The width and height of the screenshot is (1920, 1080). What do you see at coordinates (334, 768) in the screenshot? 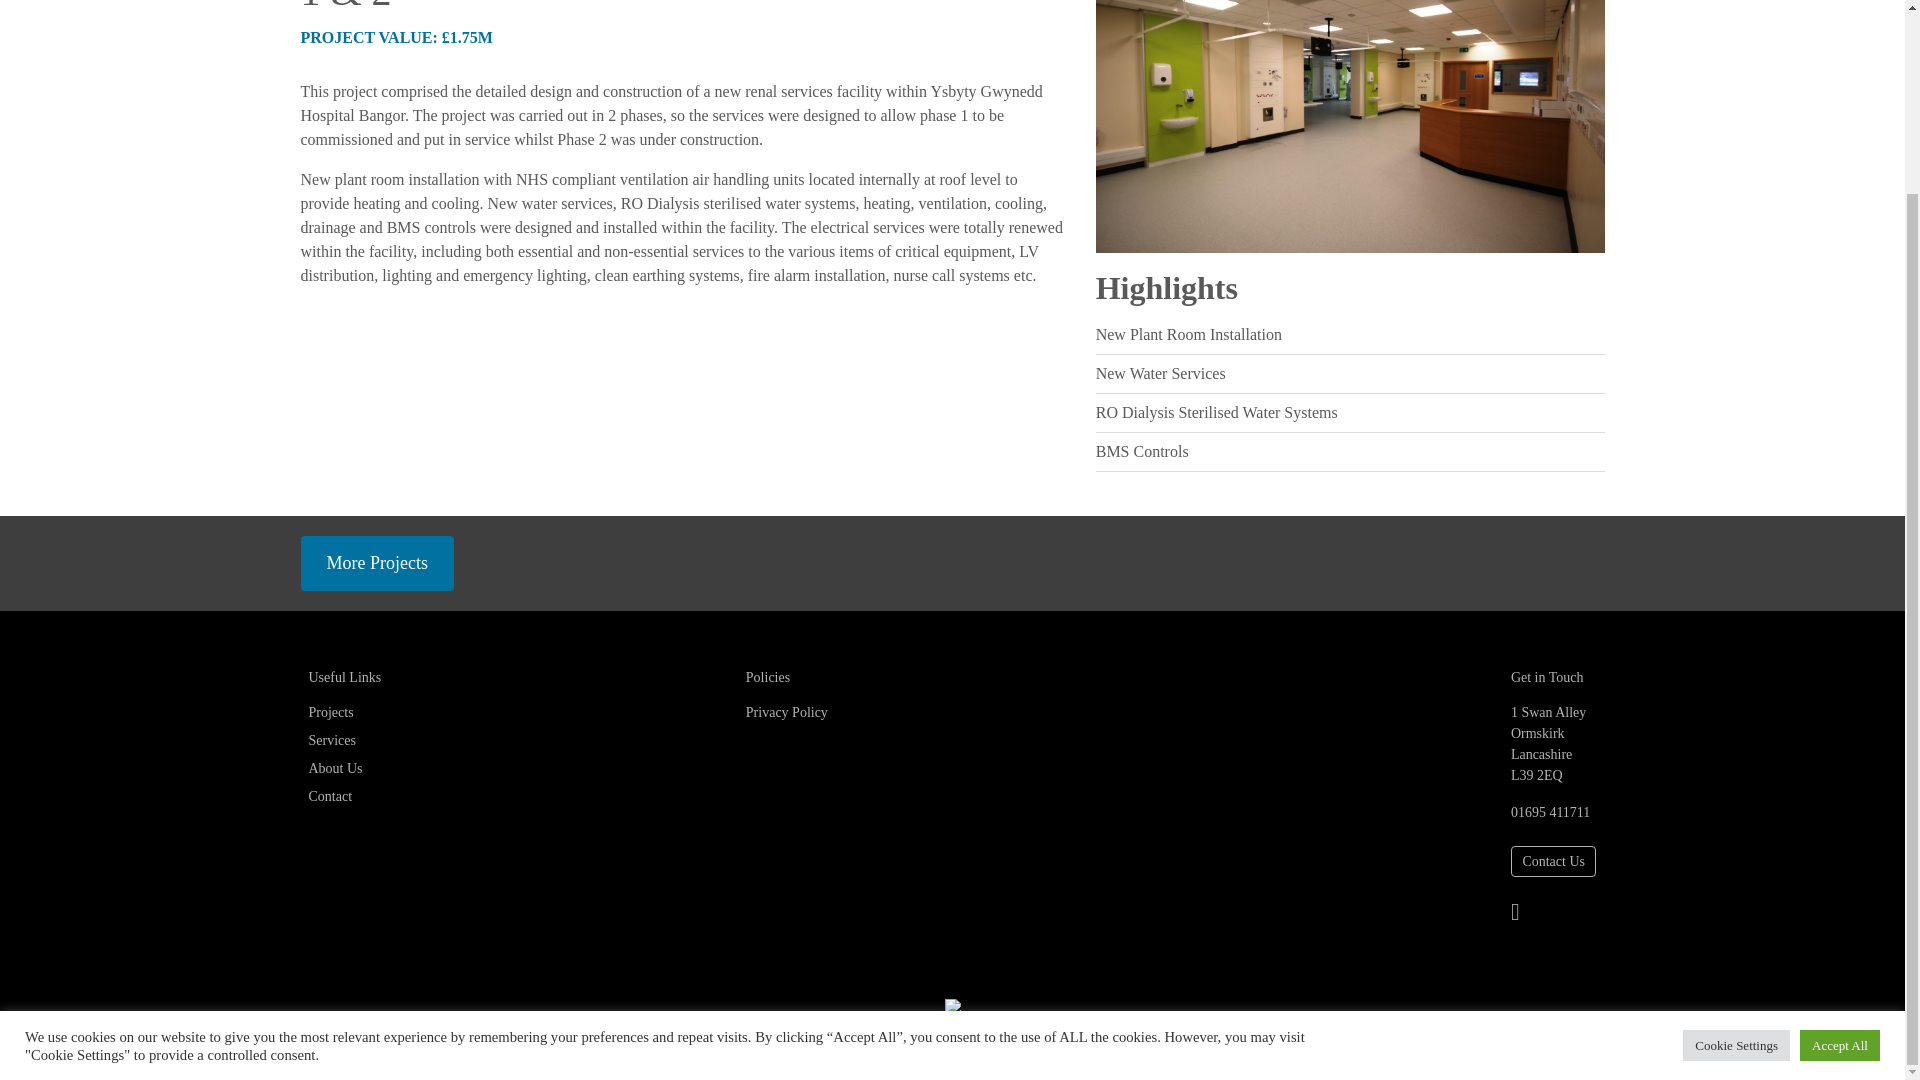
I see `About Us` at bounding box center [334, 768].